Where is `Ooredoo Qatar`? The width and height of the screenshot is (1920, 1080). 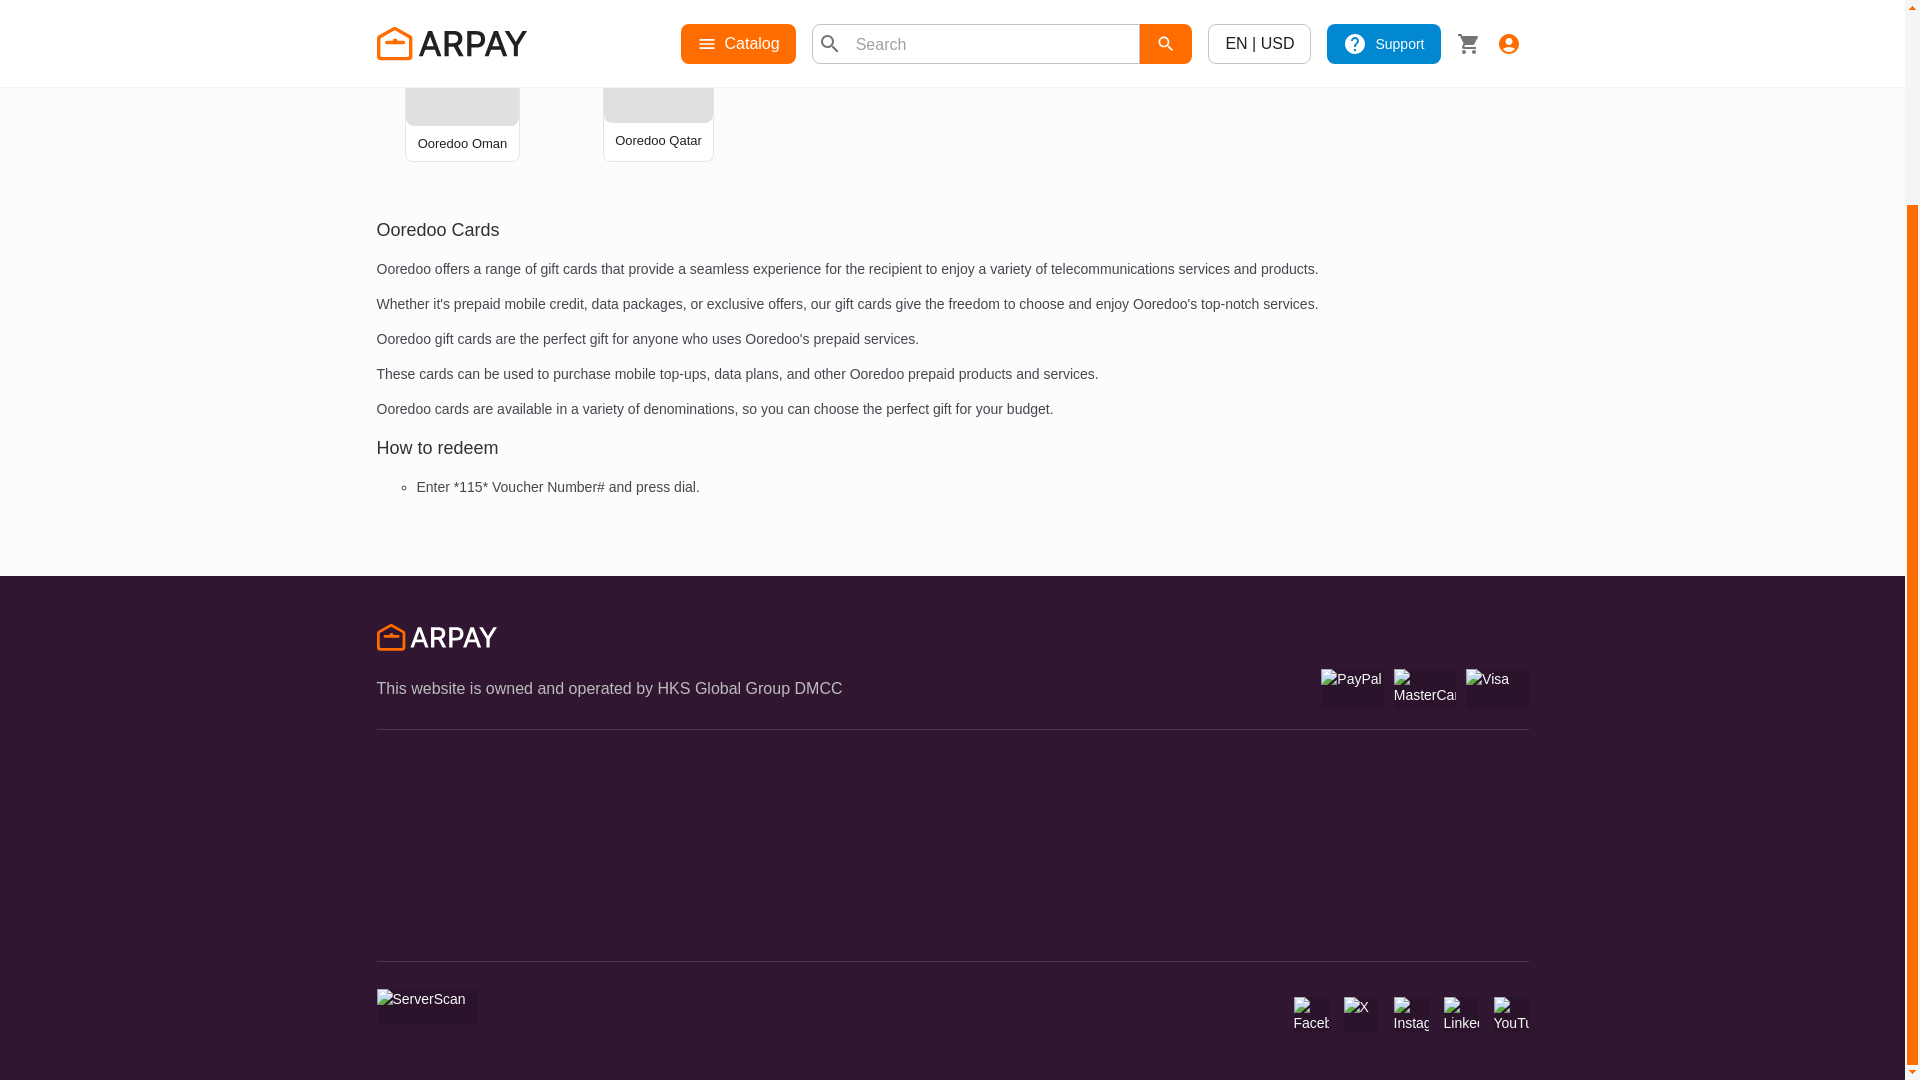 Ooredoo Qatar is located at coordinates (658, 67).